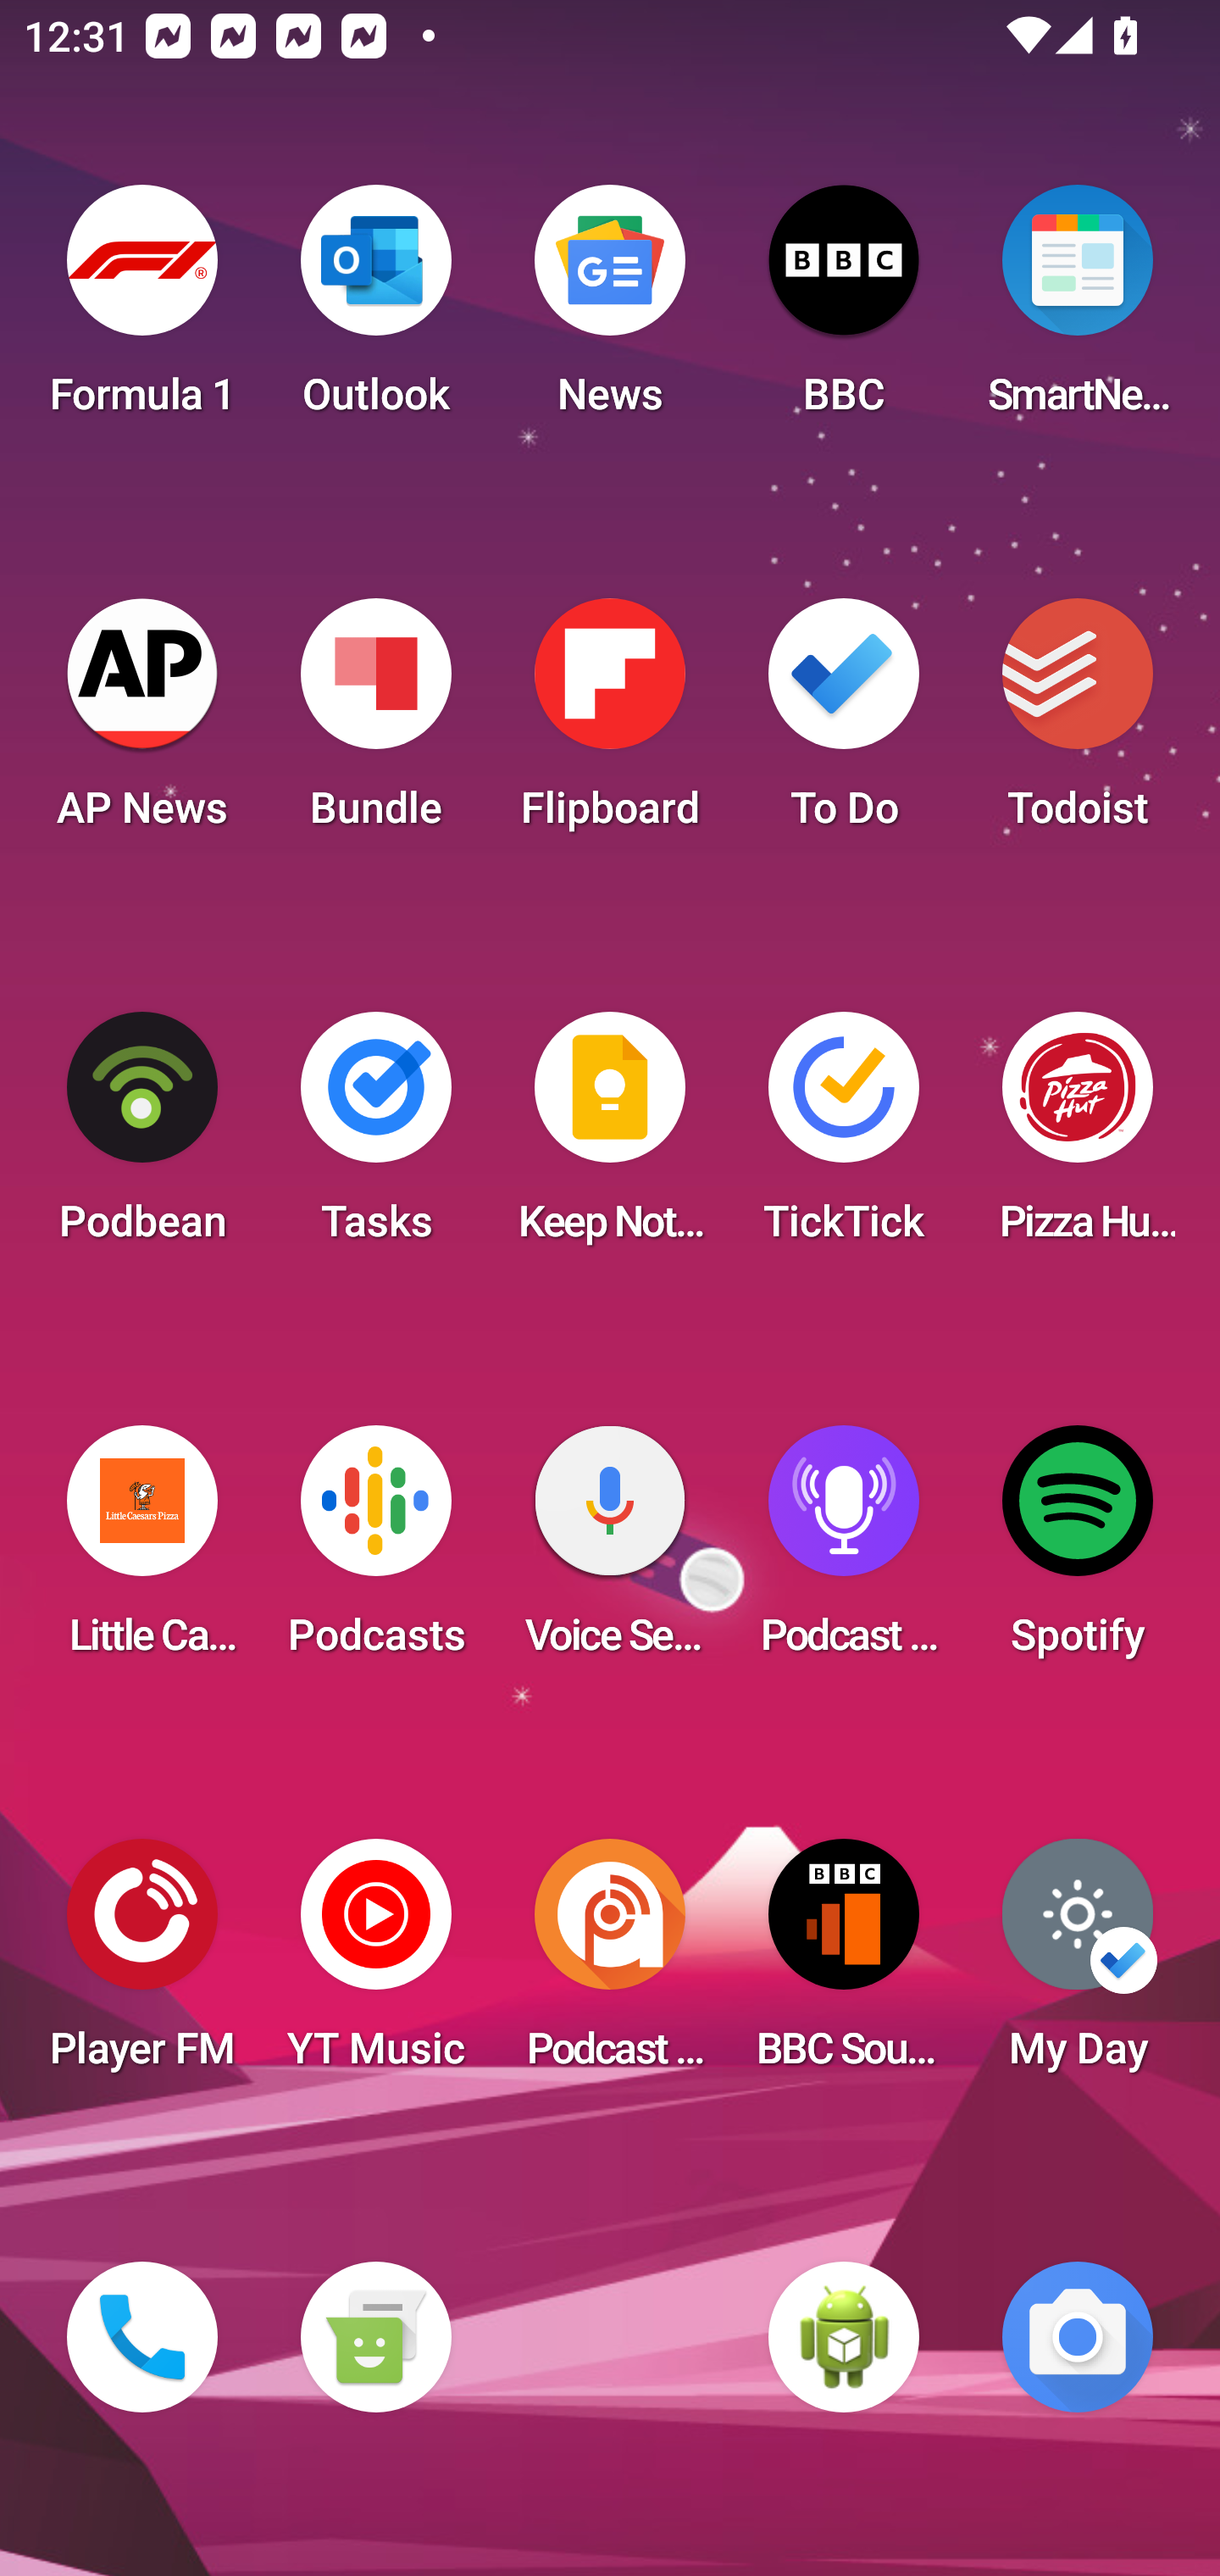 The image size is (1220, 2576). Describe the element at coordinates (375, 1137) in the screenshot. I see `Tasks` at that location.